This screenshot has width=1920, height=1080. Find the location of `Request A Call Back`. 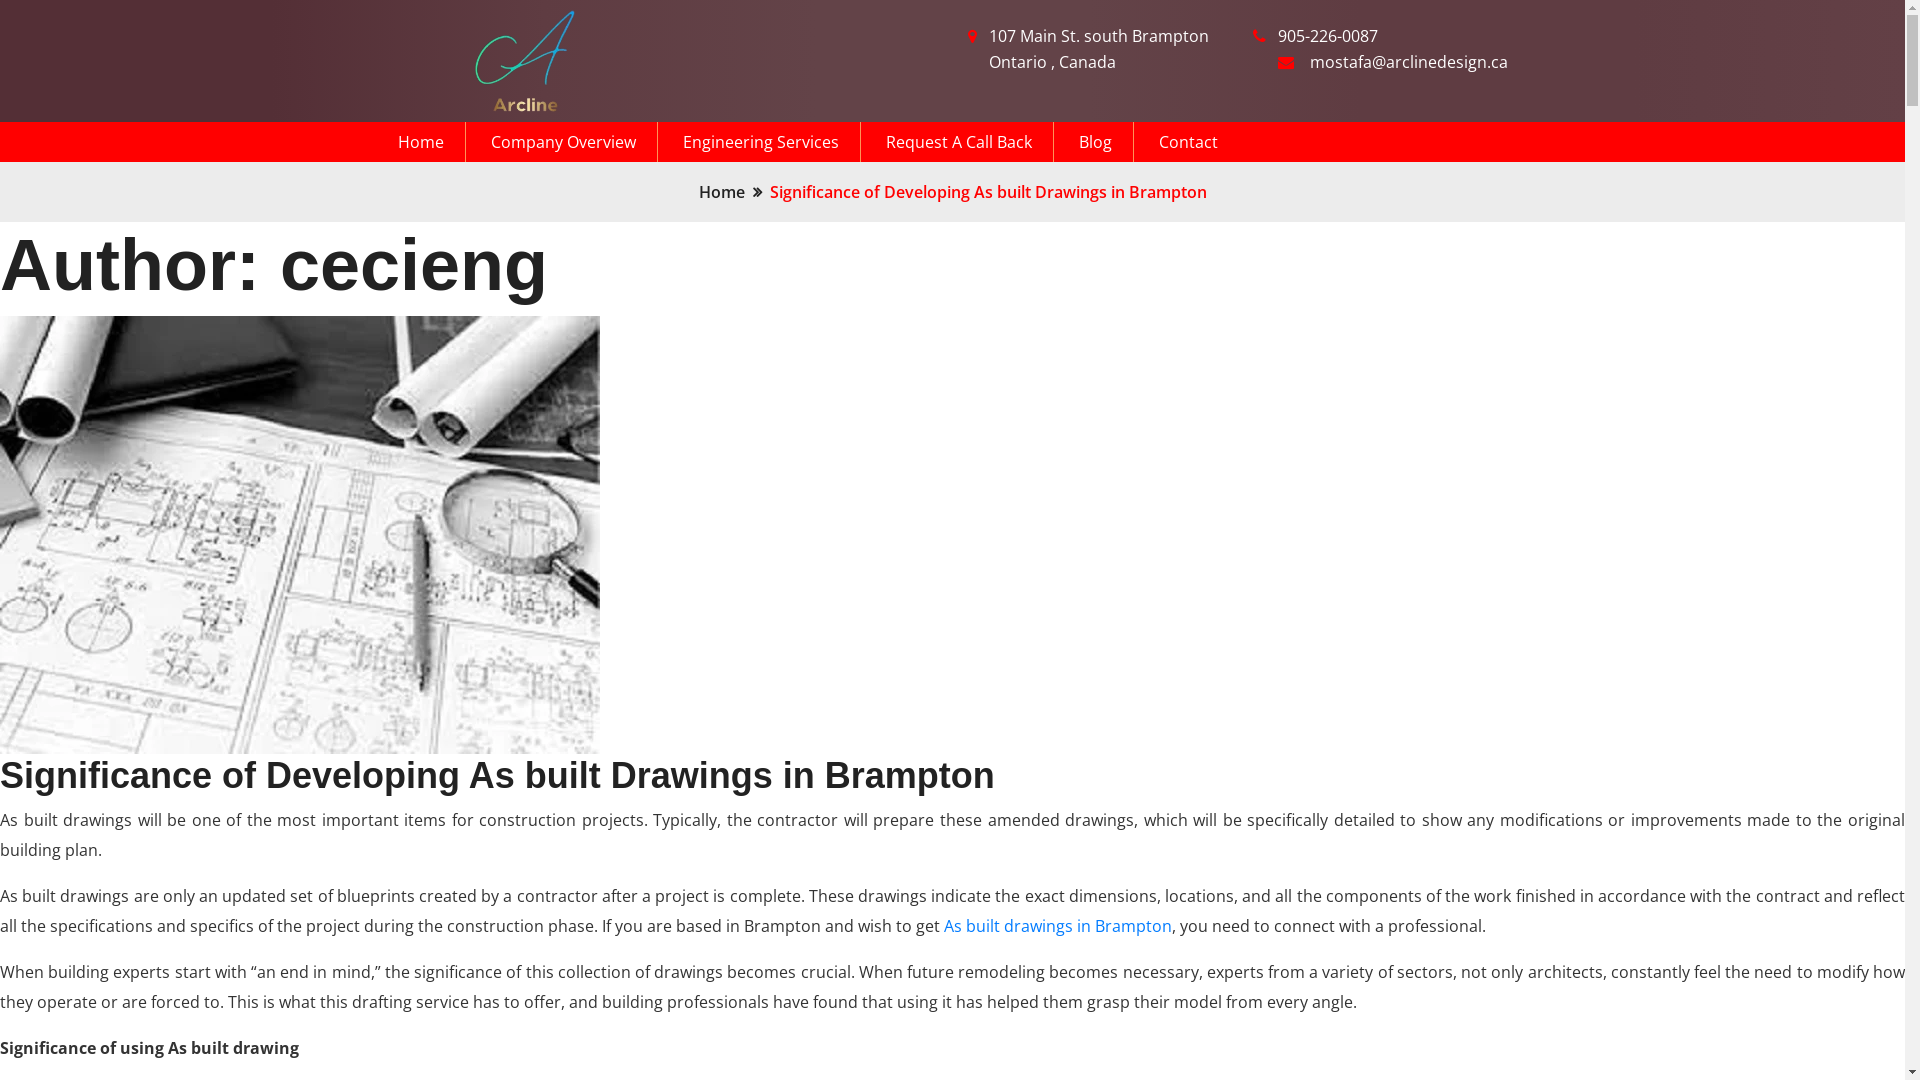

Request A Call Back is located at coordinates (970, 142).